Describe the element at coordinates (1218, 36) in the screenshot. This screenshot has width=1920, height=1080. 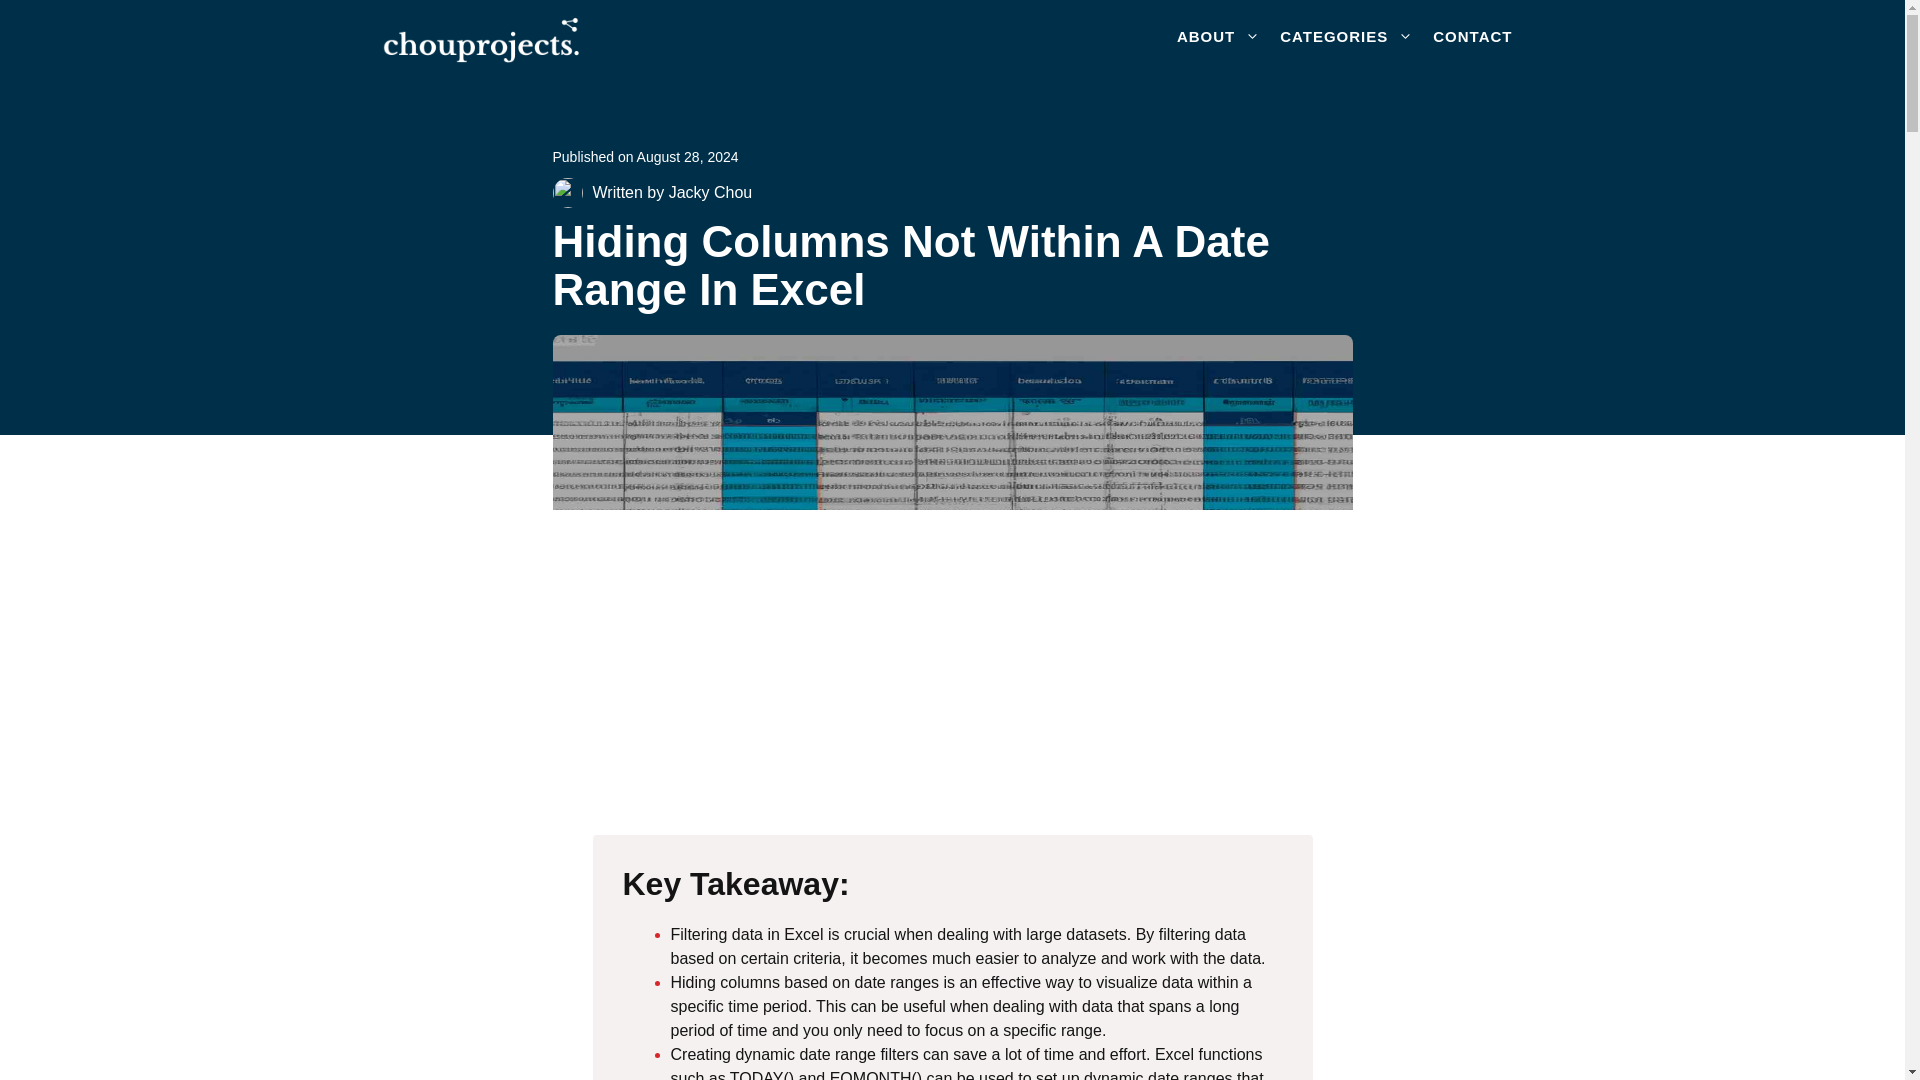
I see `ABOUT` at that location.